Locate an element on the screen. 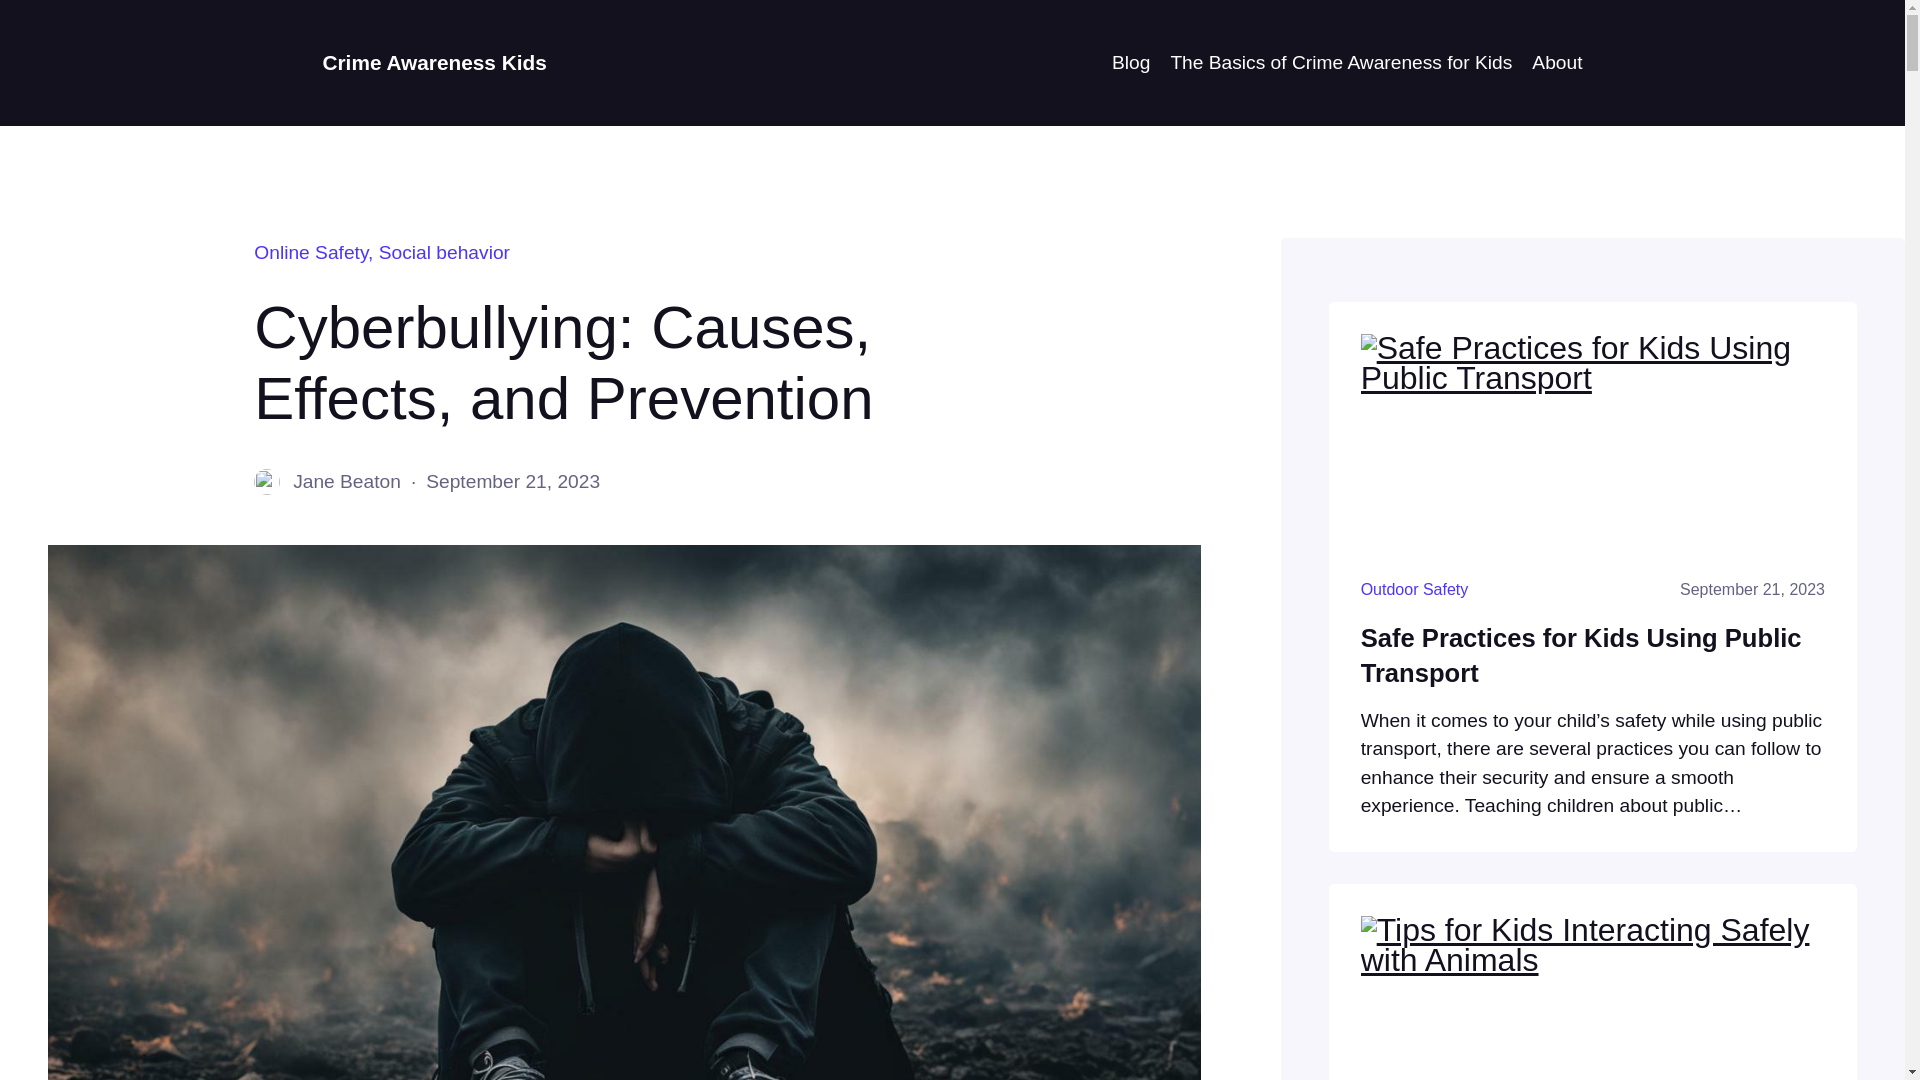  The Basics of Crime Awareness for Kids is located at coordinates (1340, 62).